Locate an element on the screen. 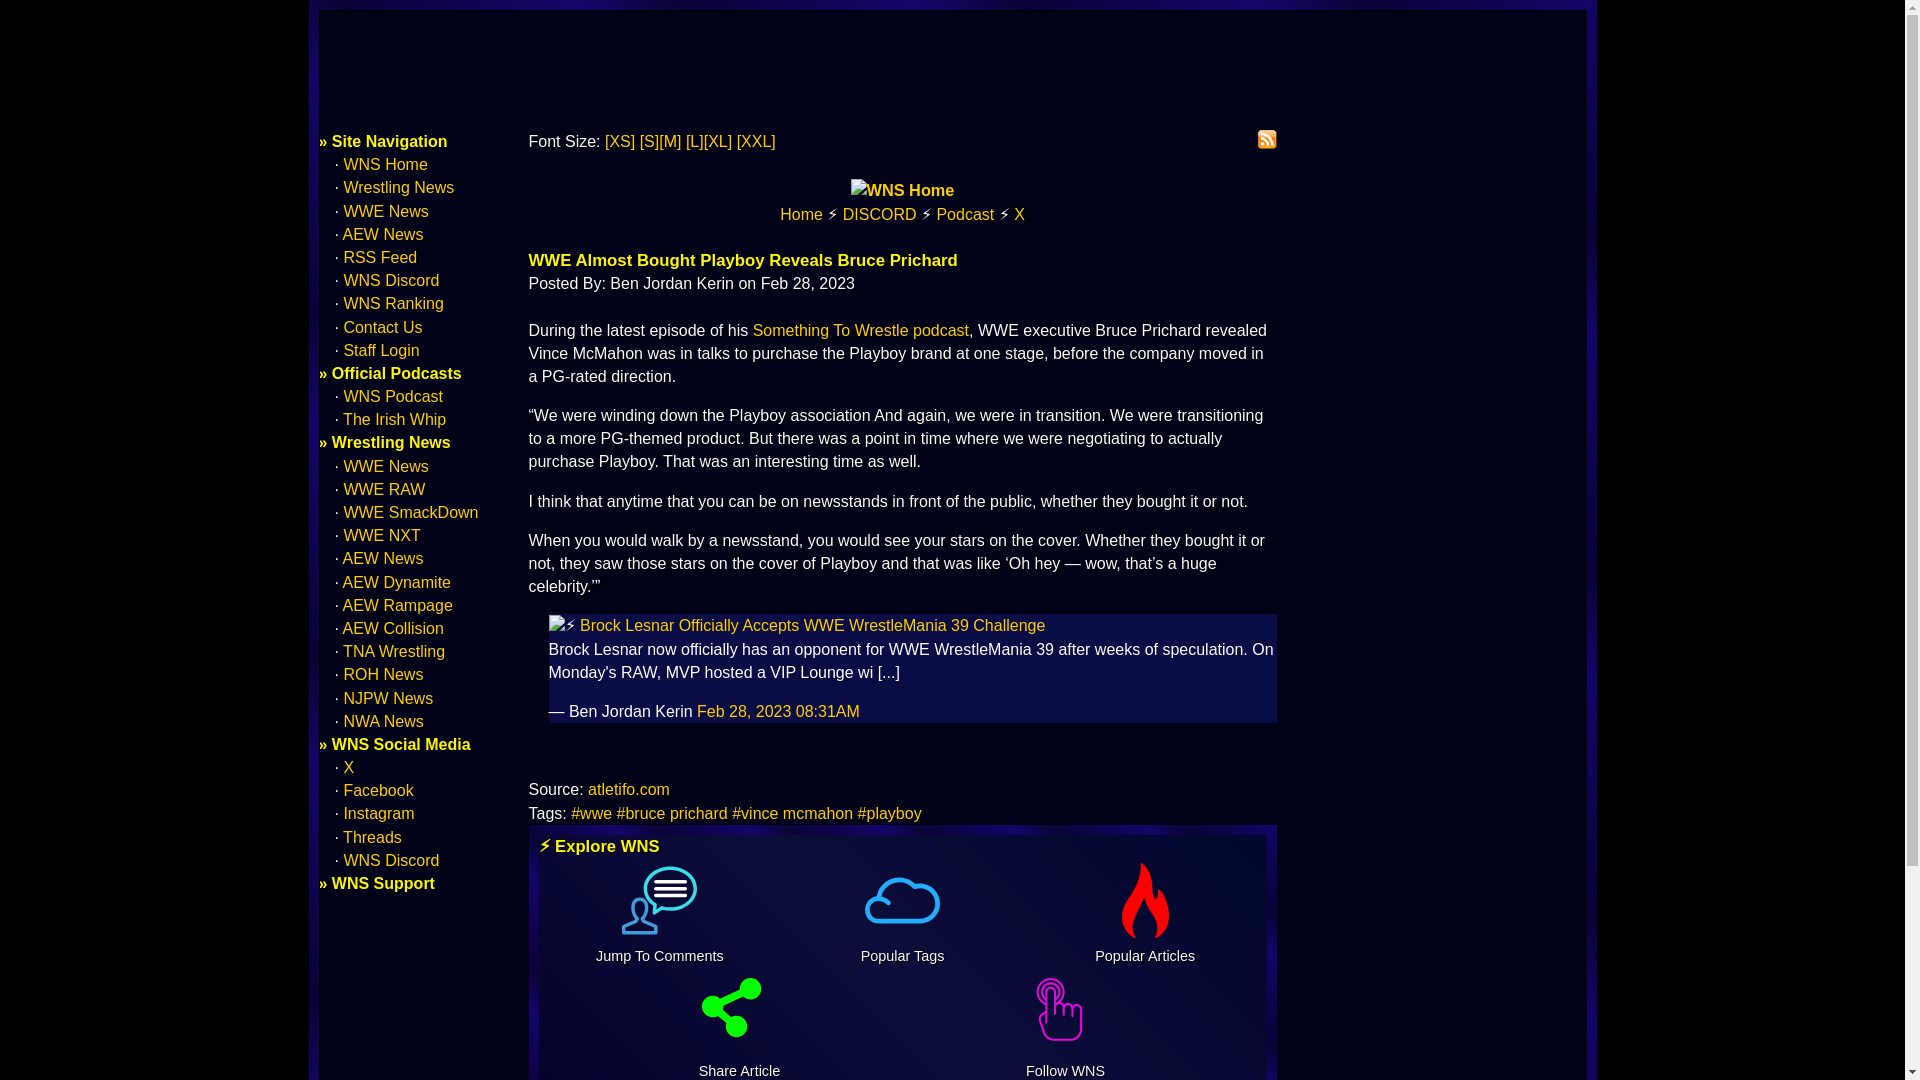  RSS Feed is located at coordinates (380, 257).